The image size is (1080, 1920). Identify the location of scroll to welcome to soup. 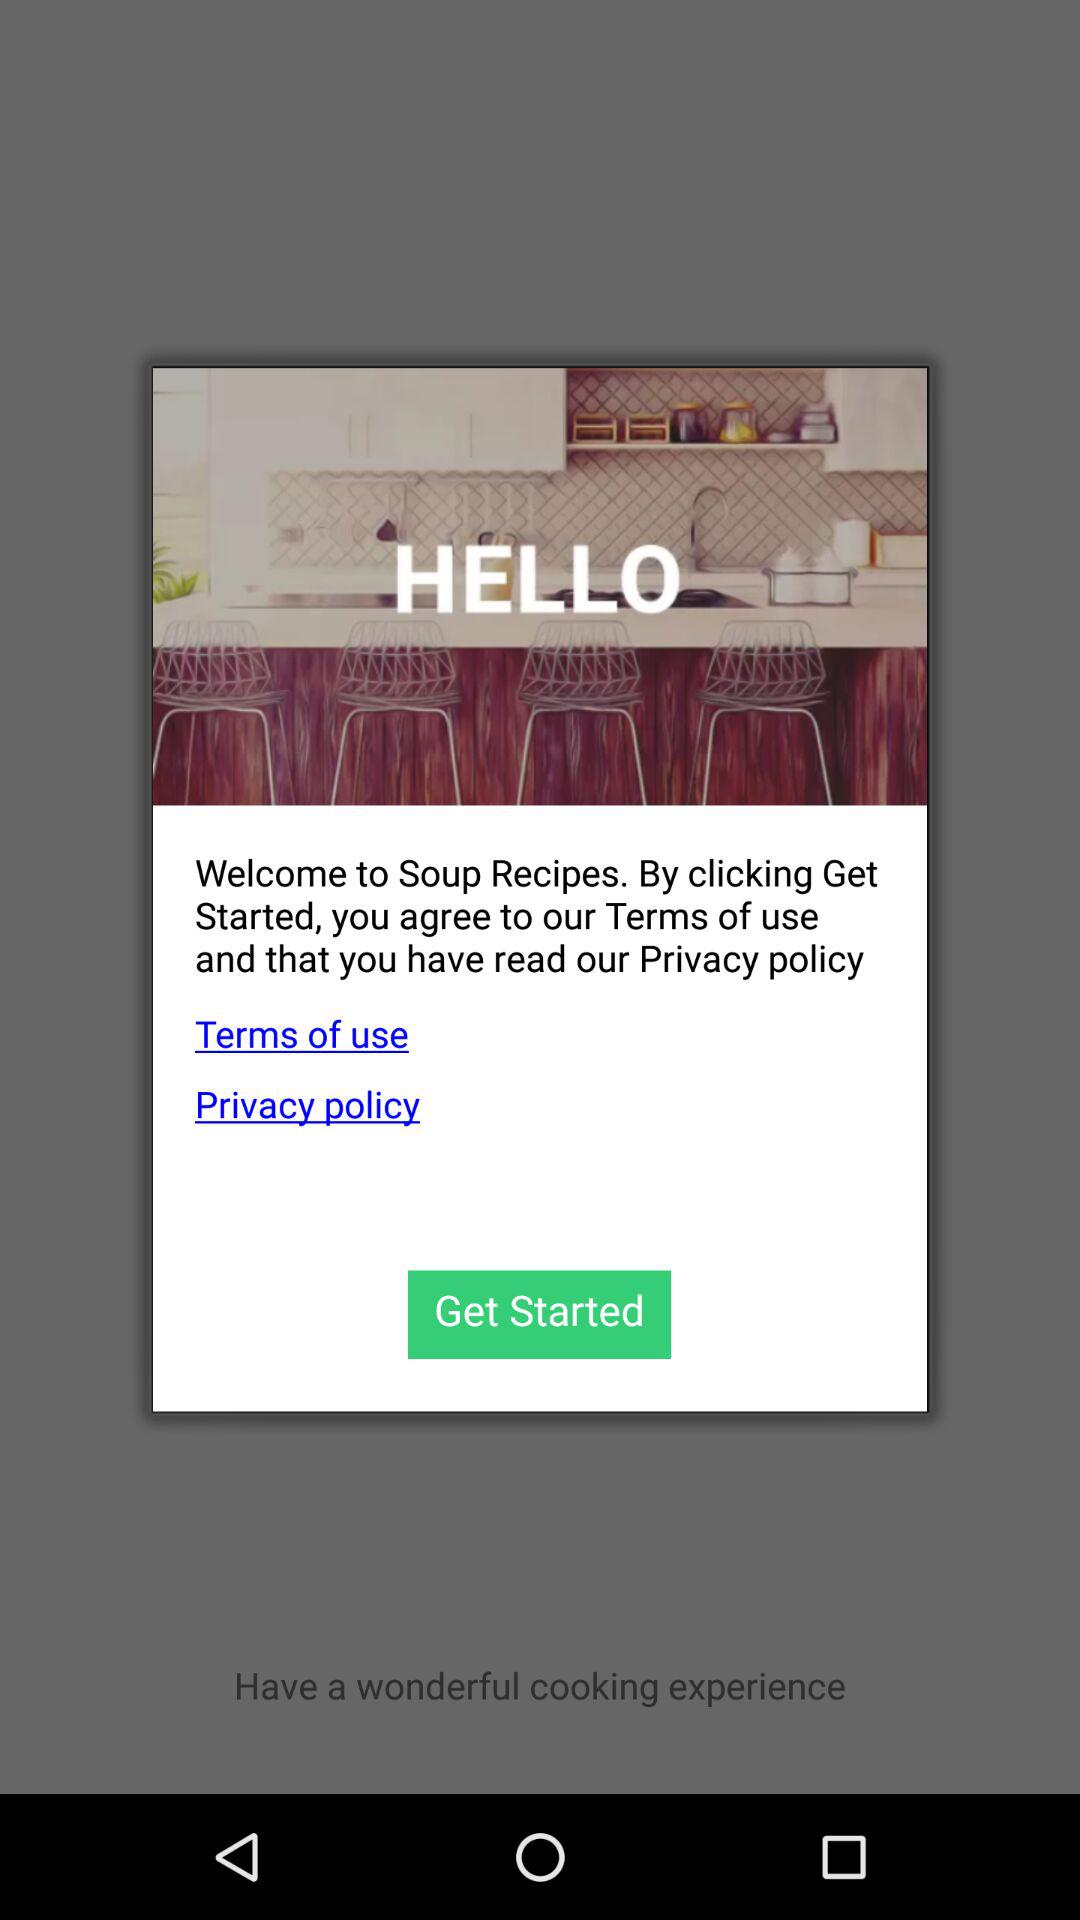
(518, 898).